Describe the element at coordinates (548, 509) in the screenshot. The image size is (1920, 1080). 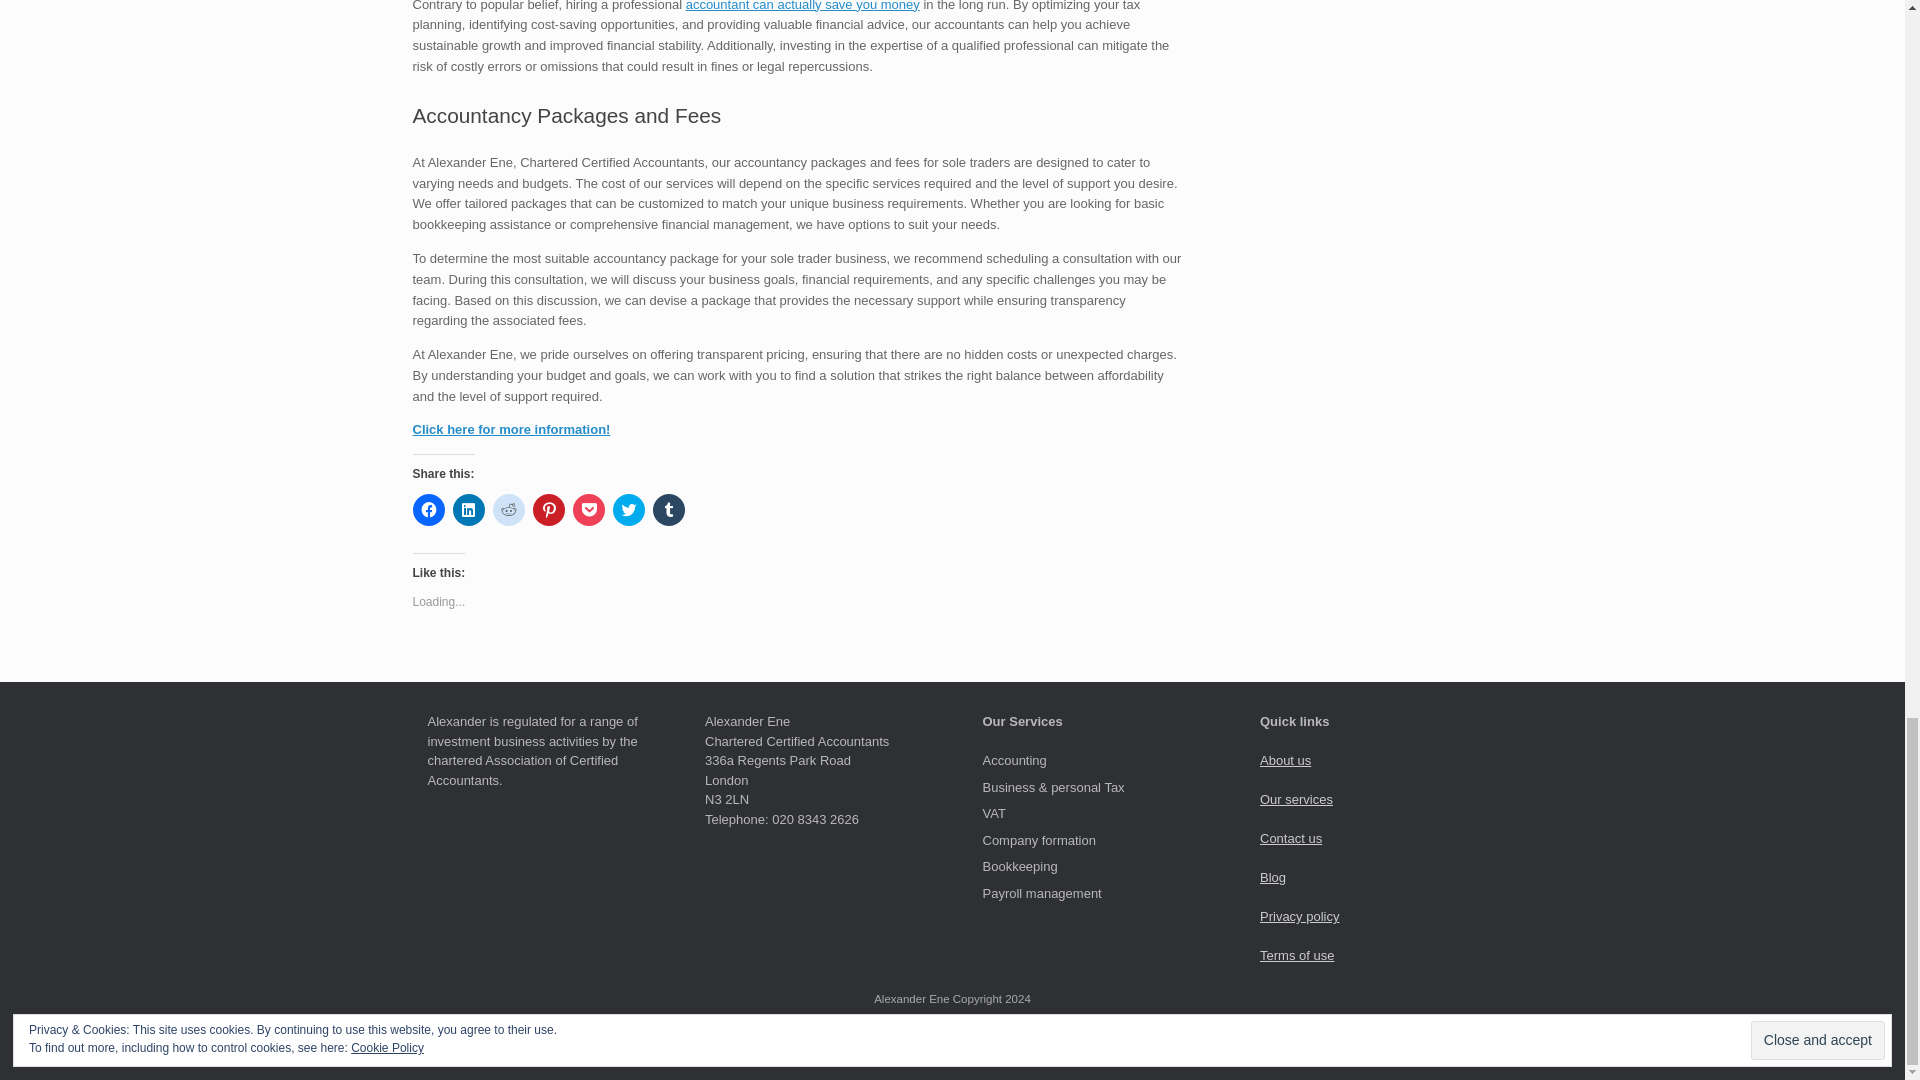
I see `Click to share on Pinterest` at that location.